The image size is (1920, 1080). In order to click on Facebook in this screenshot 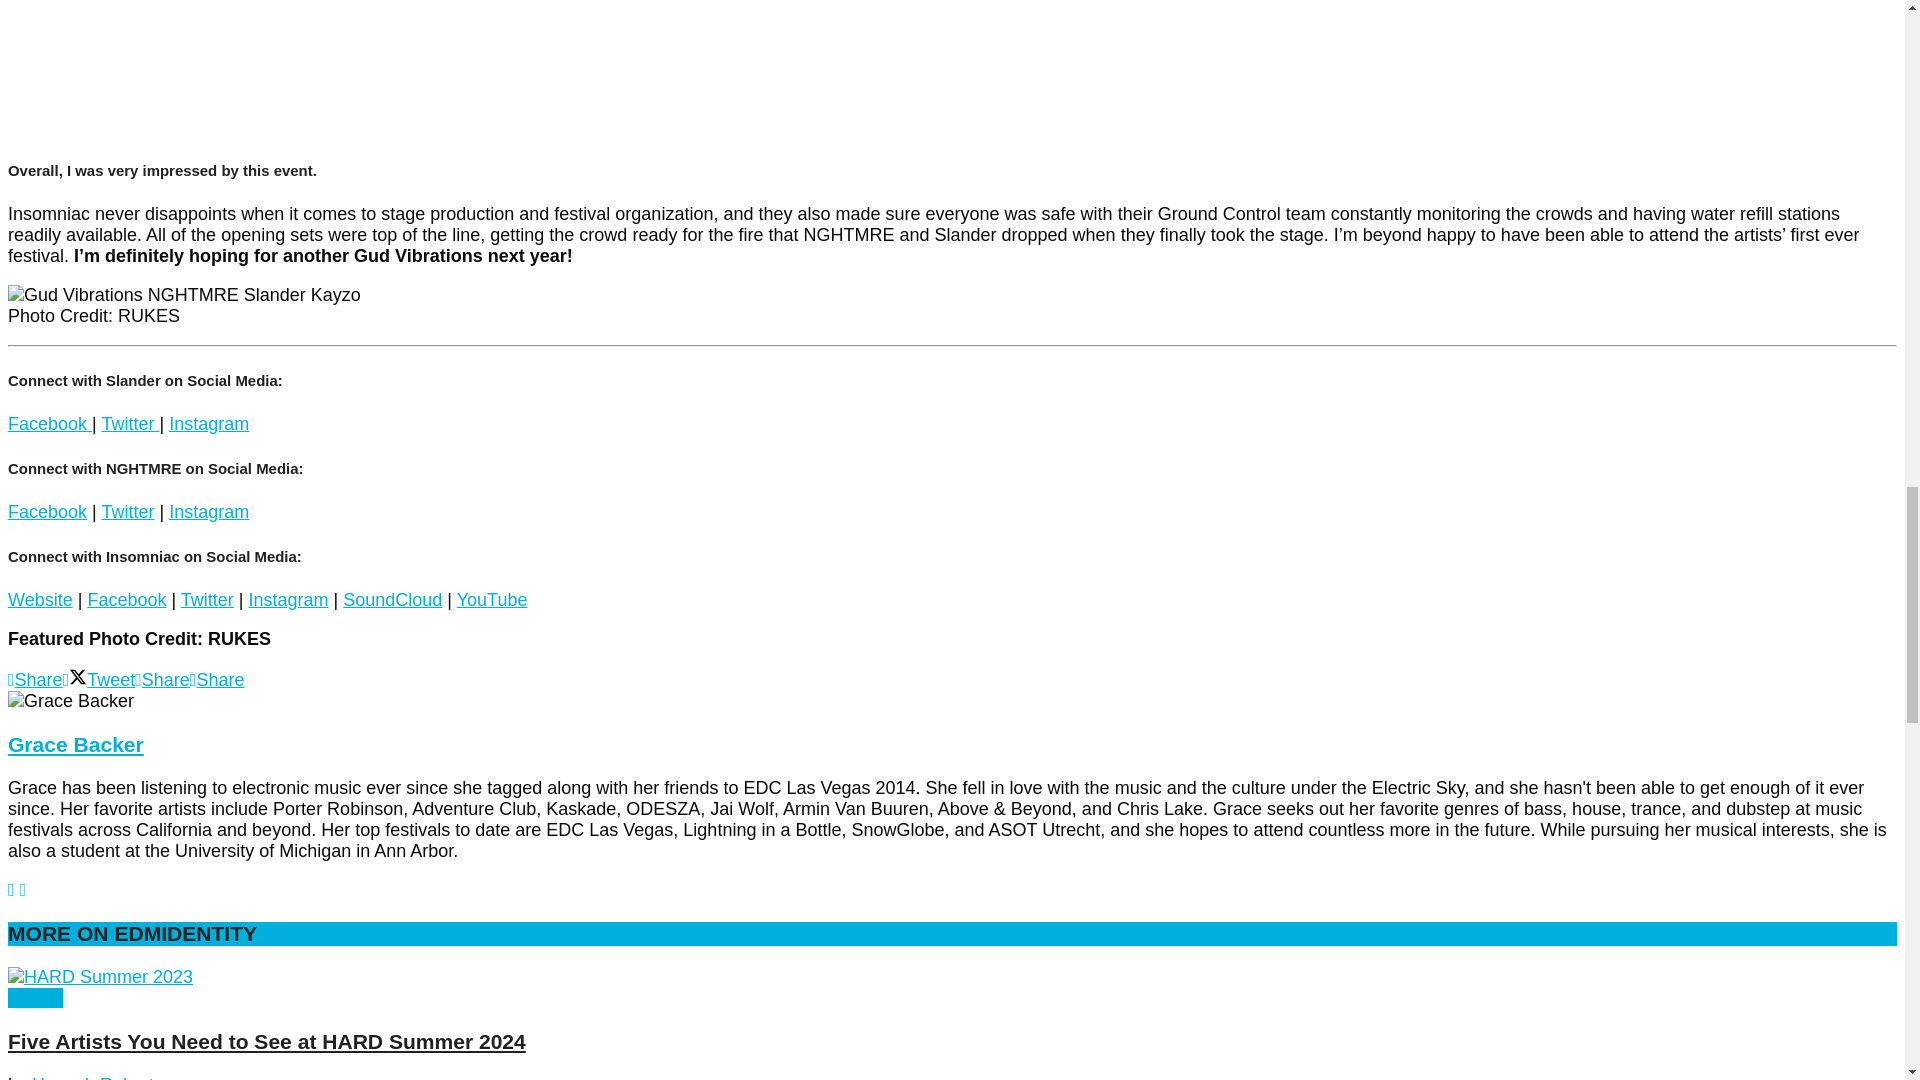, I will do `click(126, 600)`.